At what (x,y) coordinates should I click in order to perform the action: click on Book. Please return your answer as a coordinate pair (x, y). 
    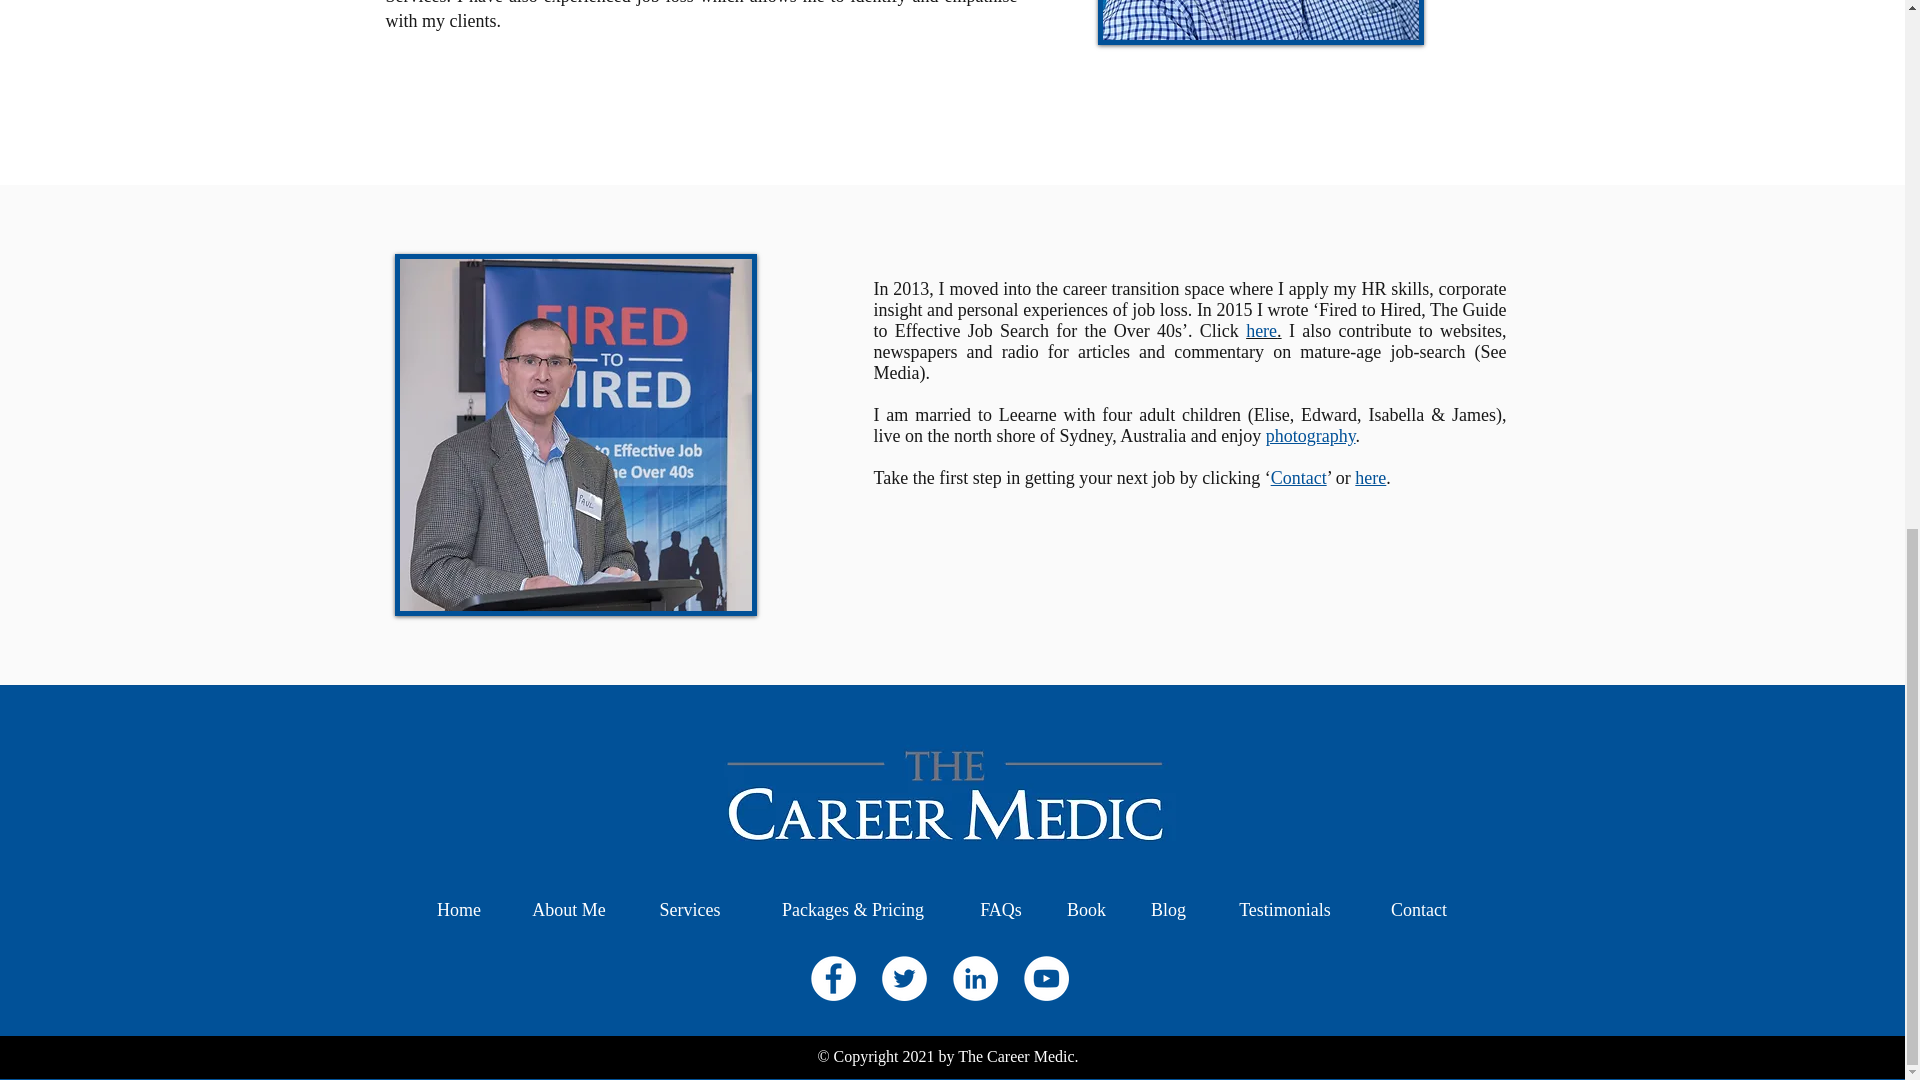
    Looking at the image, I should click on (1086, 910).